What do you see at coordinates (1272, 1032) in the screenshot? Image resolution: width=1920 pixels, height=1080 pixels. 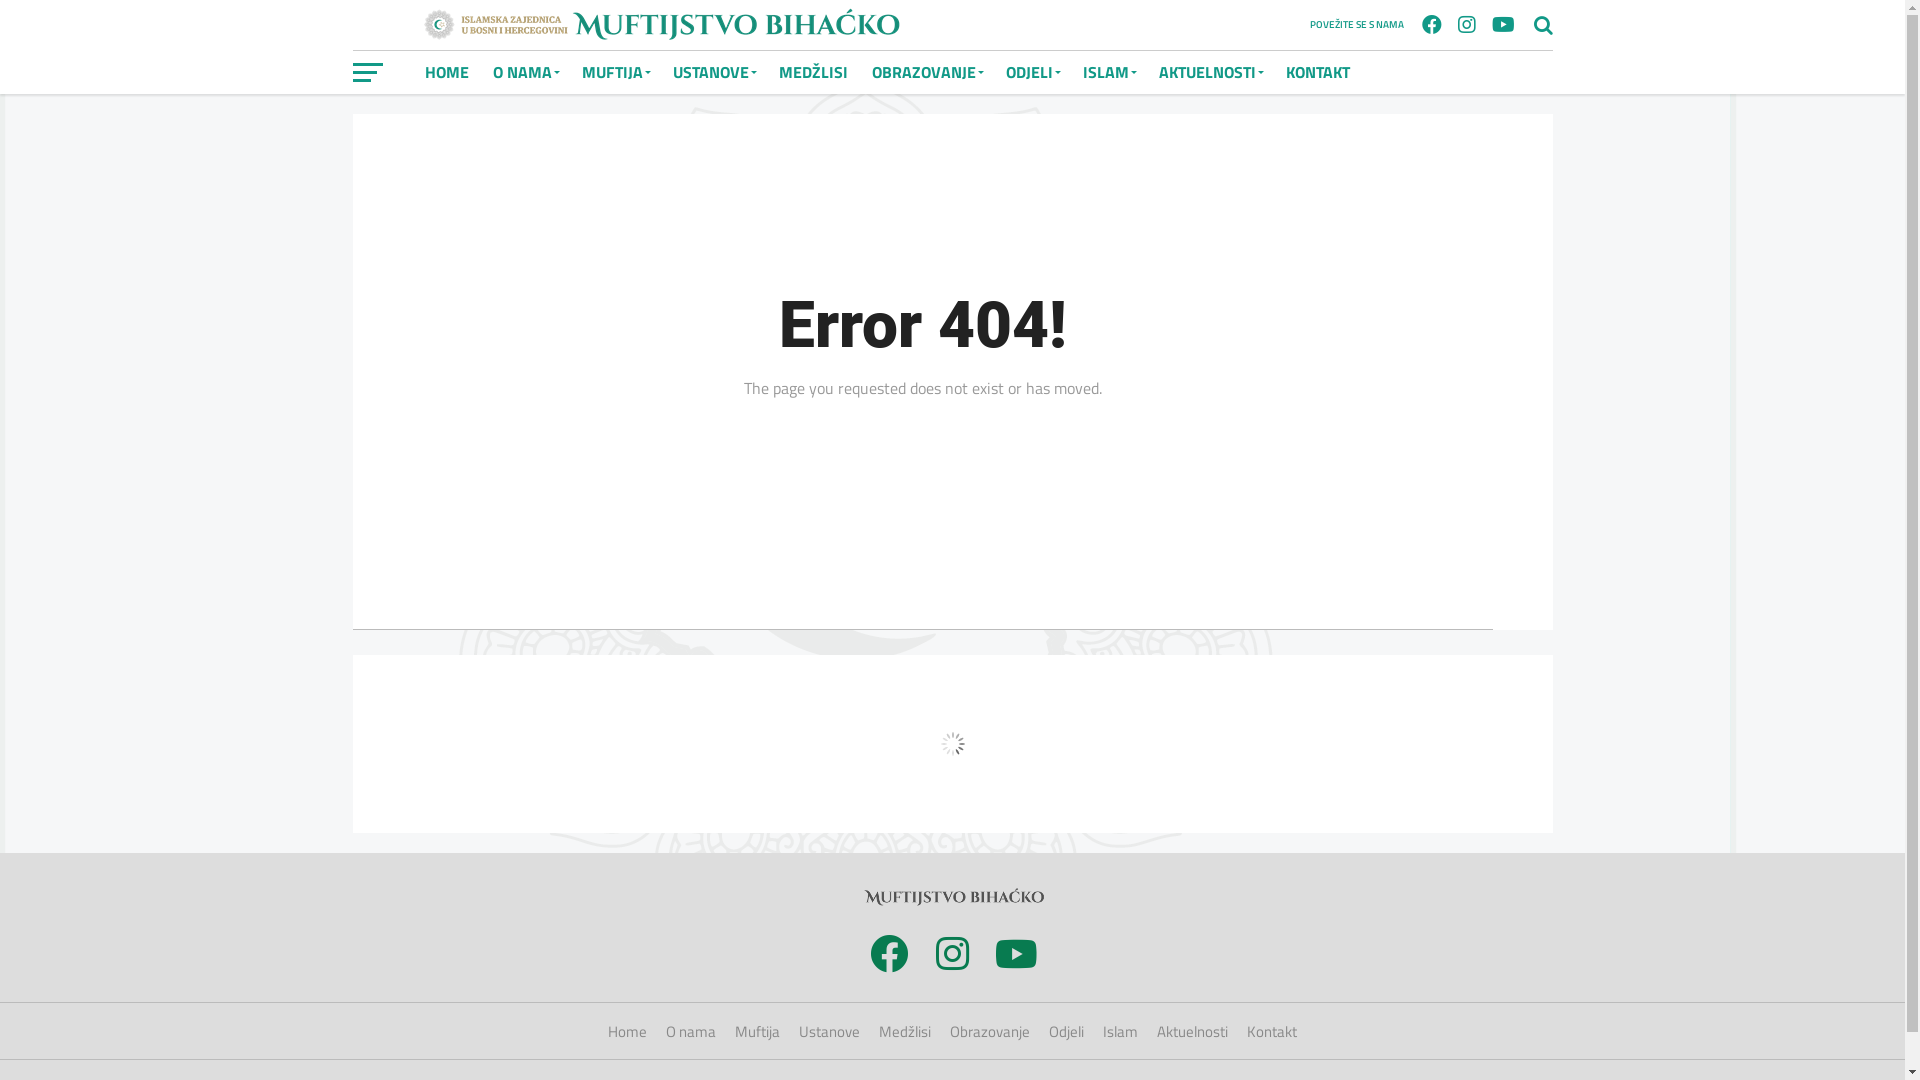 I see `Kontakt` at bounding box center [1272, 1032].